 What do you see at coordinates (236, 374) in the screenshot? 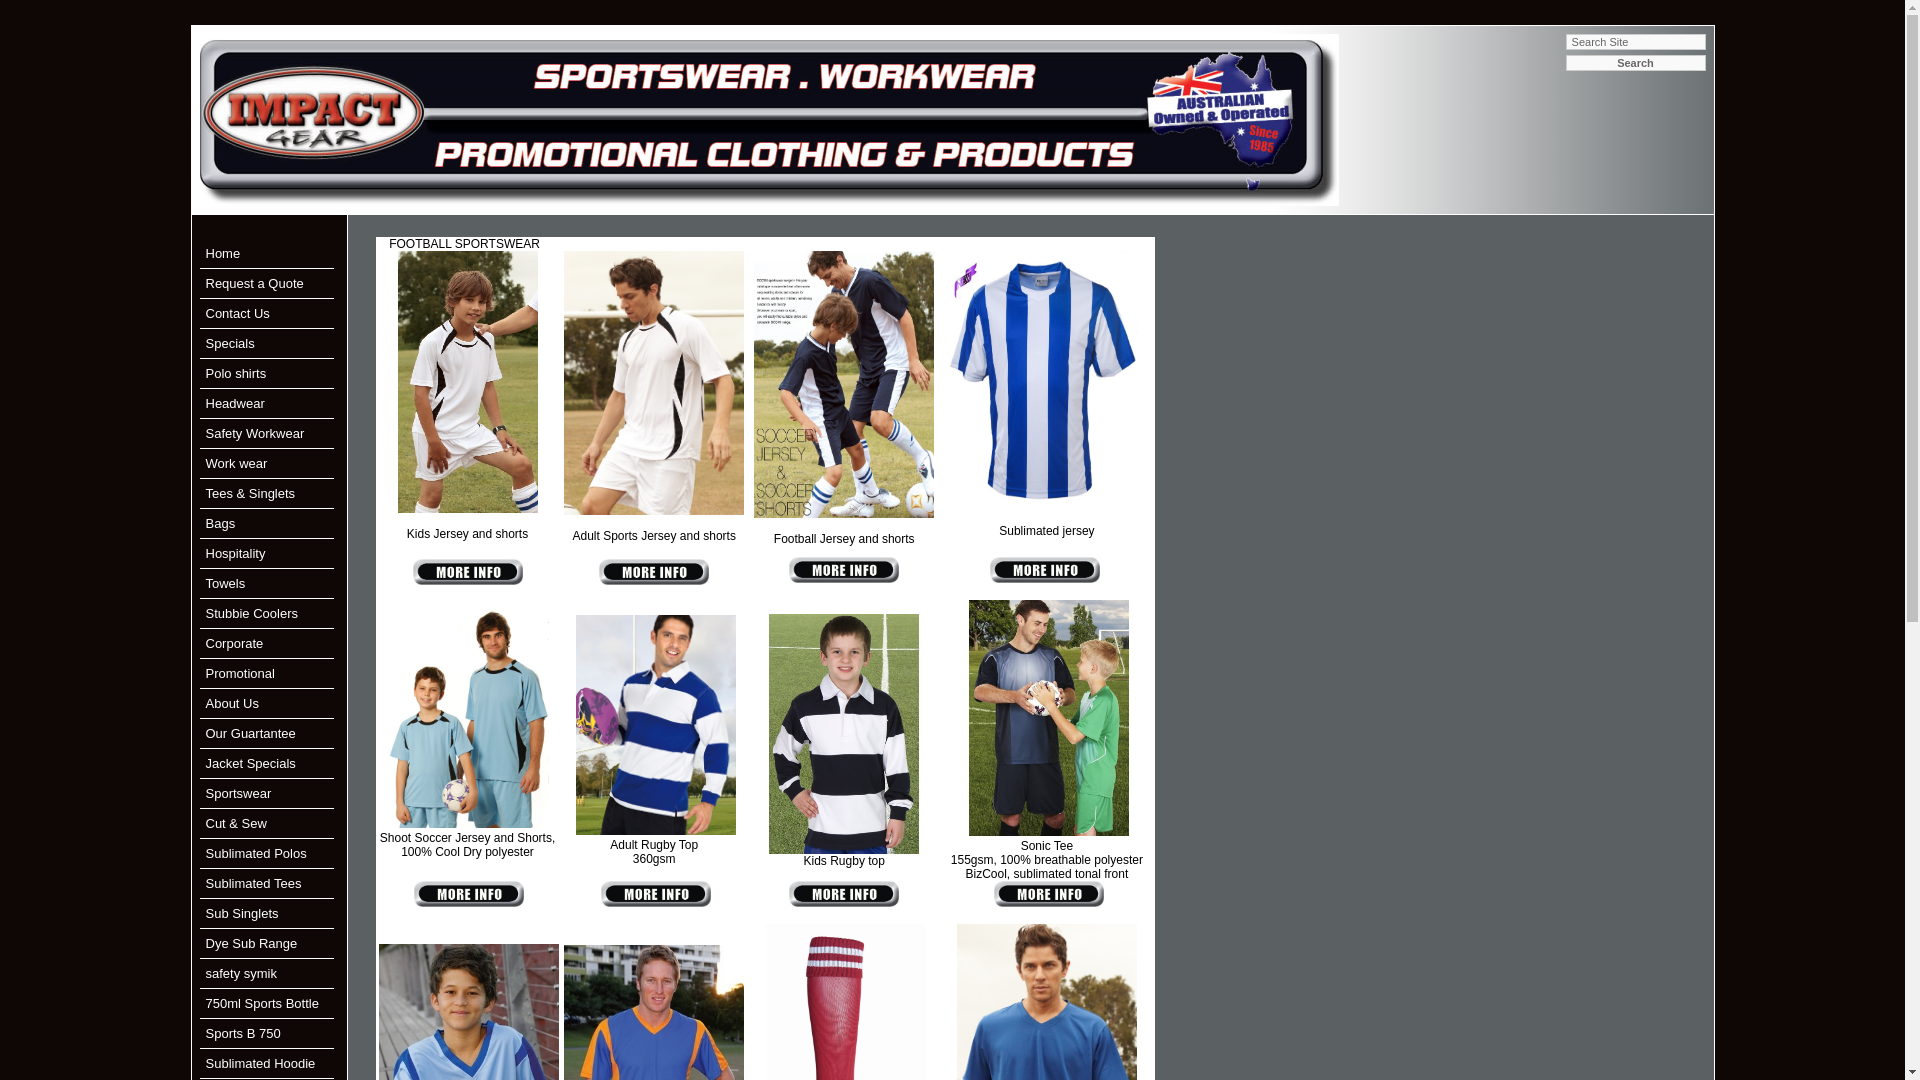
I see `Polo shirts` at bounding box center [236, 374].